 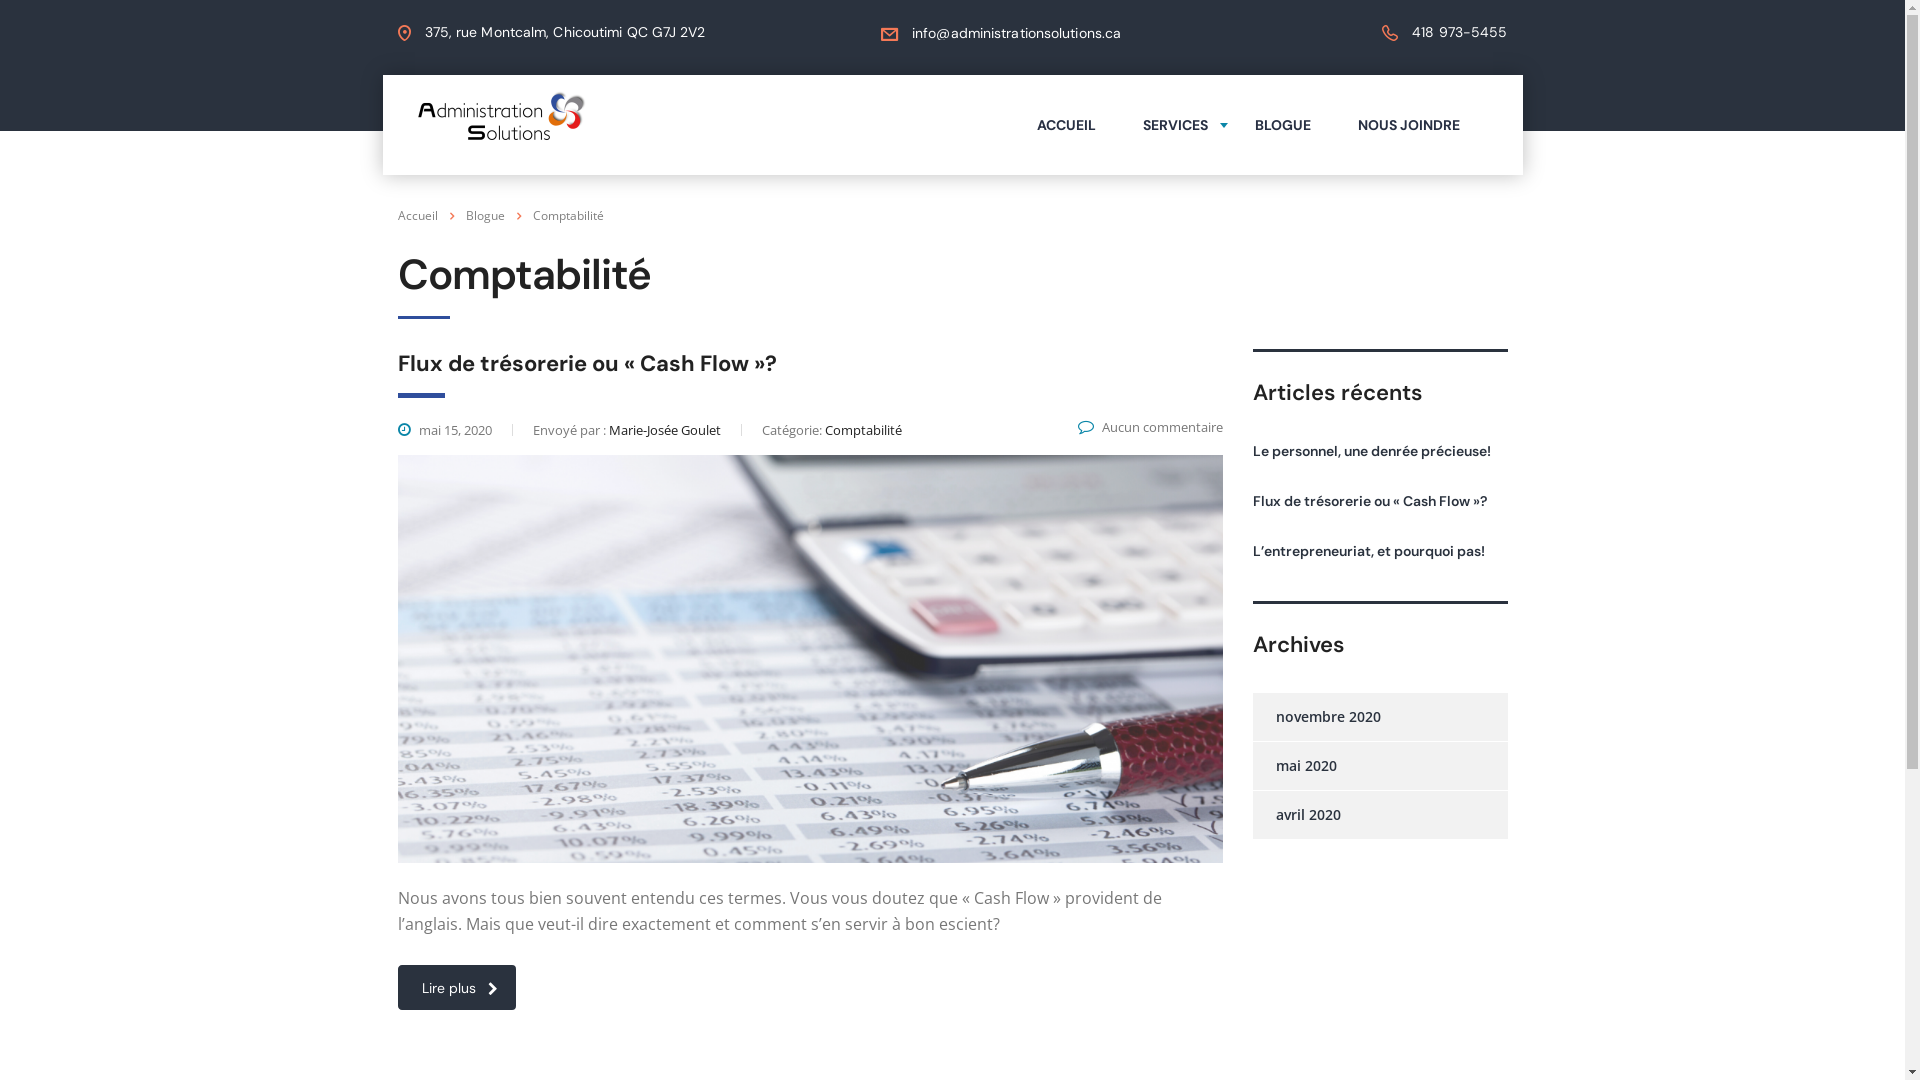 What do you see at coordinates (1316, 717) in the screenshot?
I see `novembre 2020` at bounding box center [1316, 717].